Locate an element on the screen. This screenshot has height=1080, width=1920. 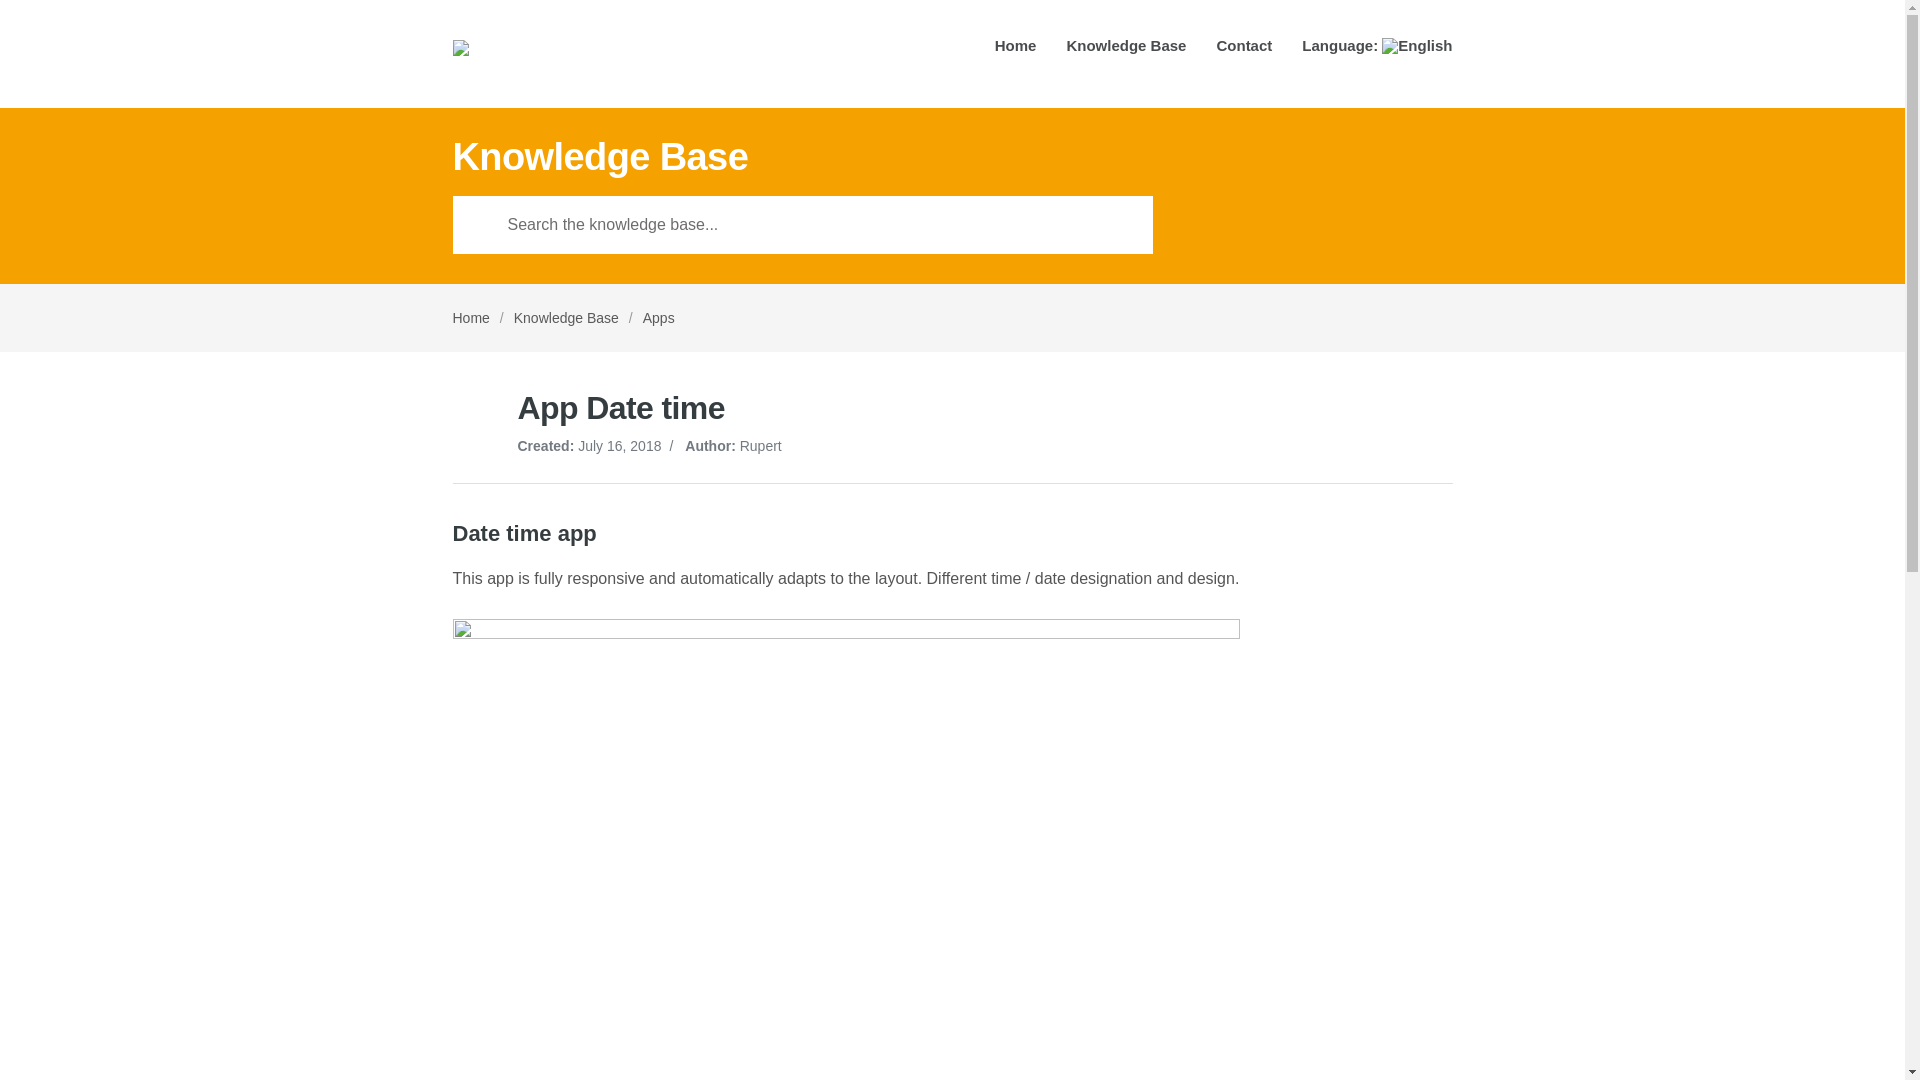
Contact is located at coordinates (1243, 52).